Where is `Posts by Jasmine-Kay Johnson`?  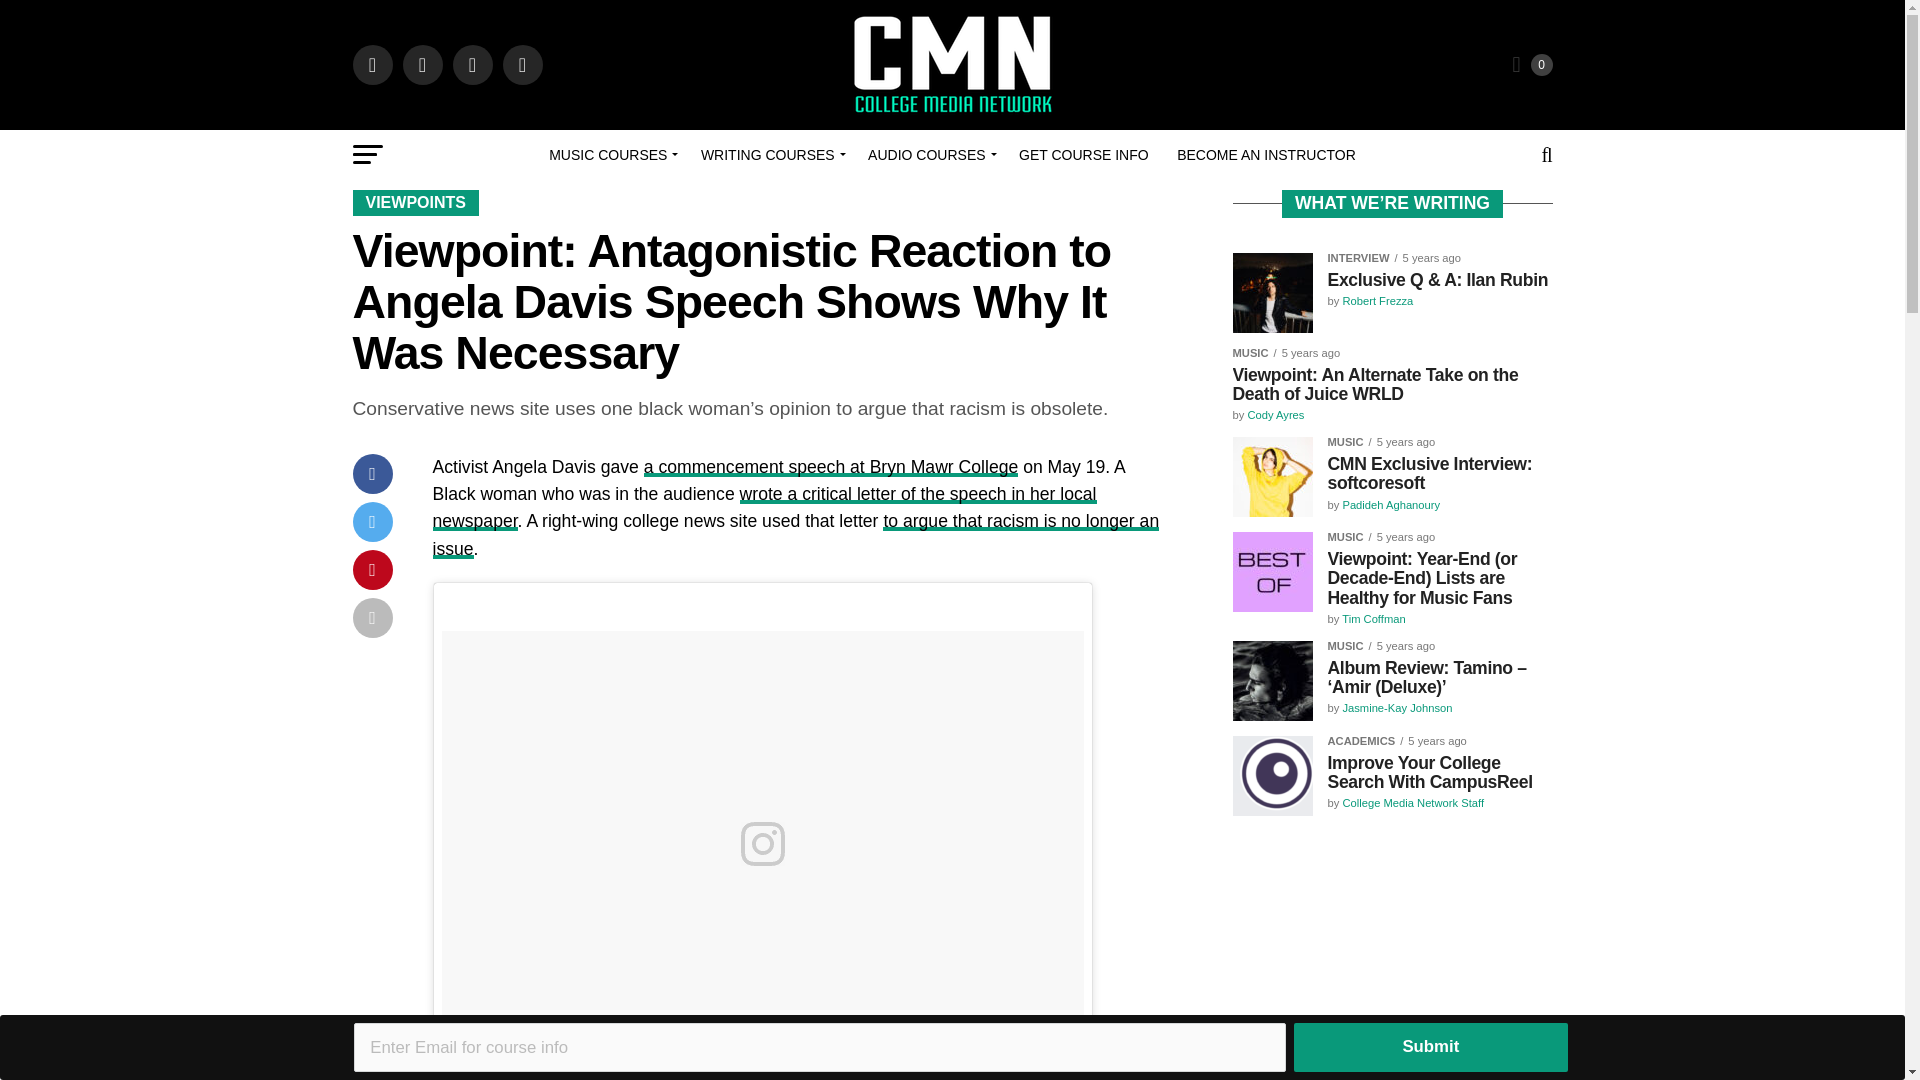
Posts by Jasmine-Kay Johnson is located at coordinates (1396, 708).